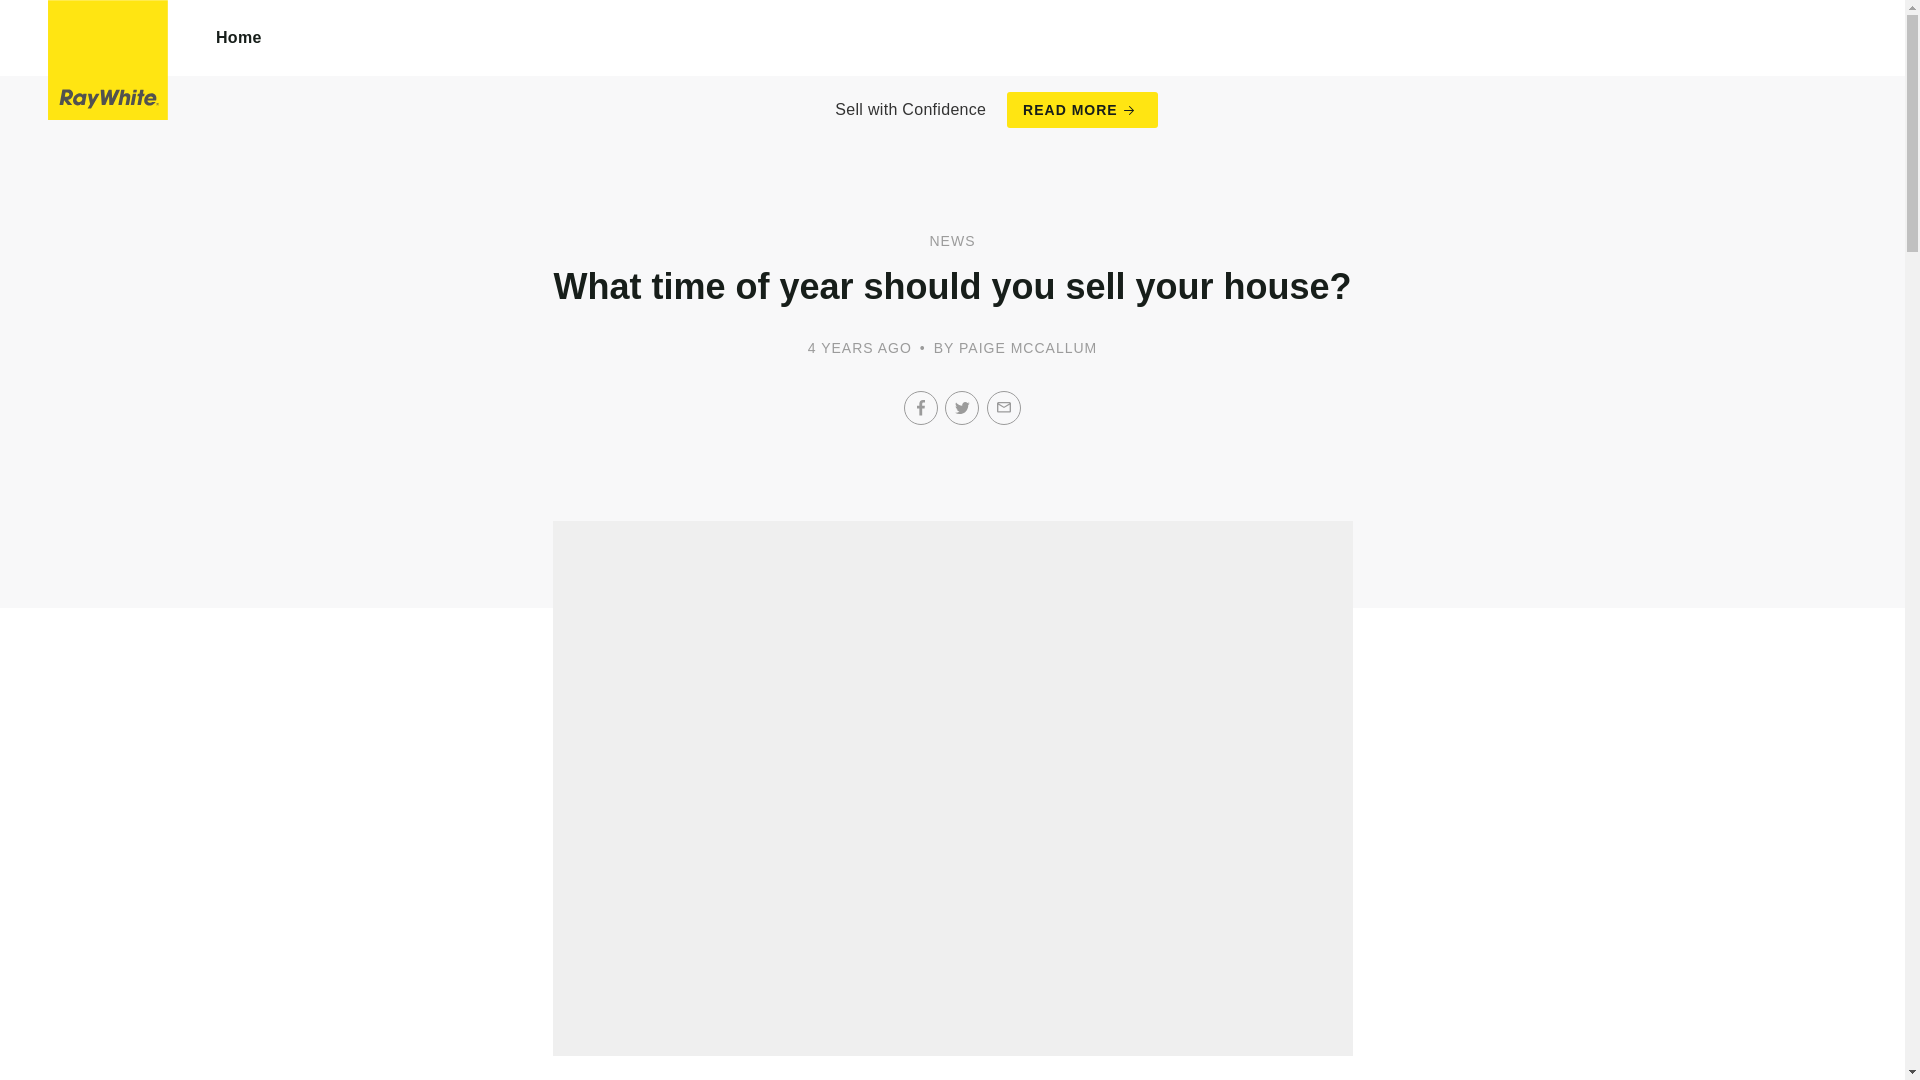 The width and height of the screenshot is (1920, 1080). What do you see at coordinates (1082, 110) in the screenshot?
I see `READ MORE` at bounding box center [1082, 110].